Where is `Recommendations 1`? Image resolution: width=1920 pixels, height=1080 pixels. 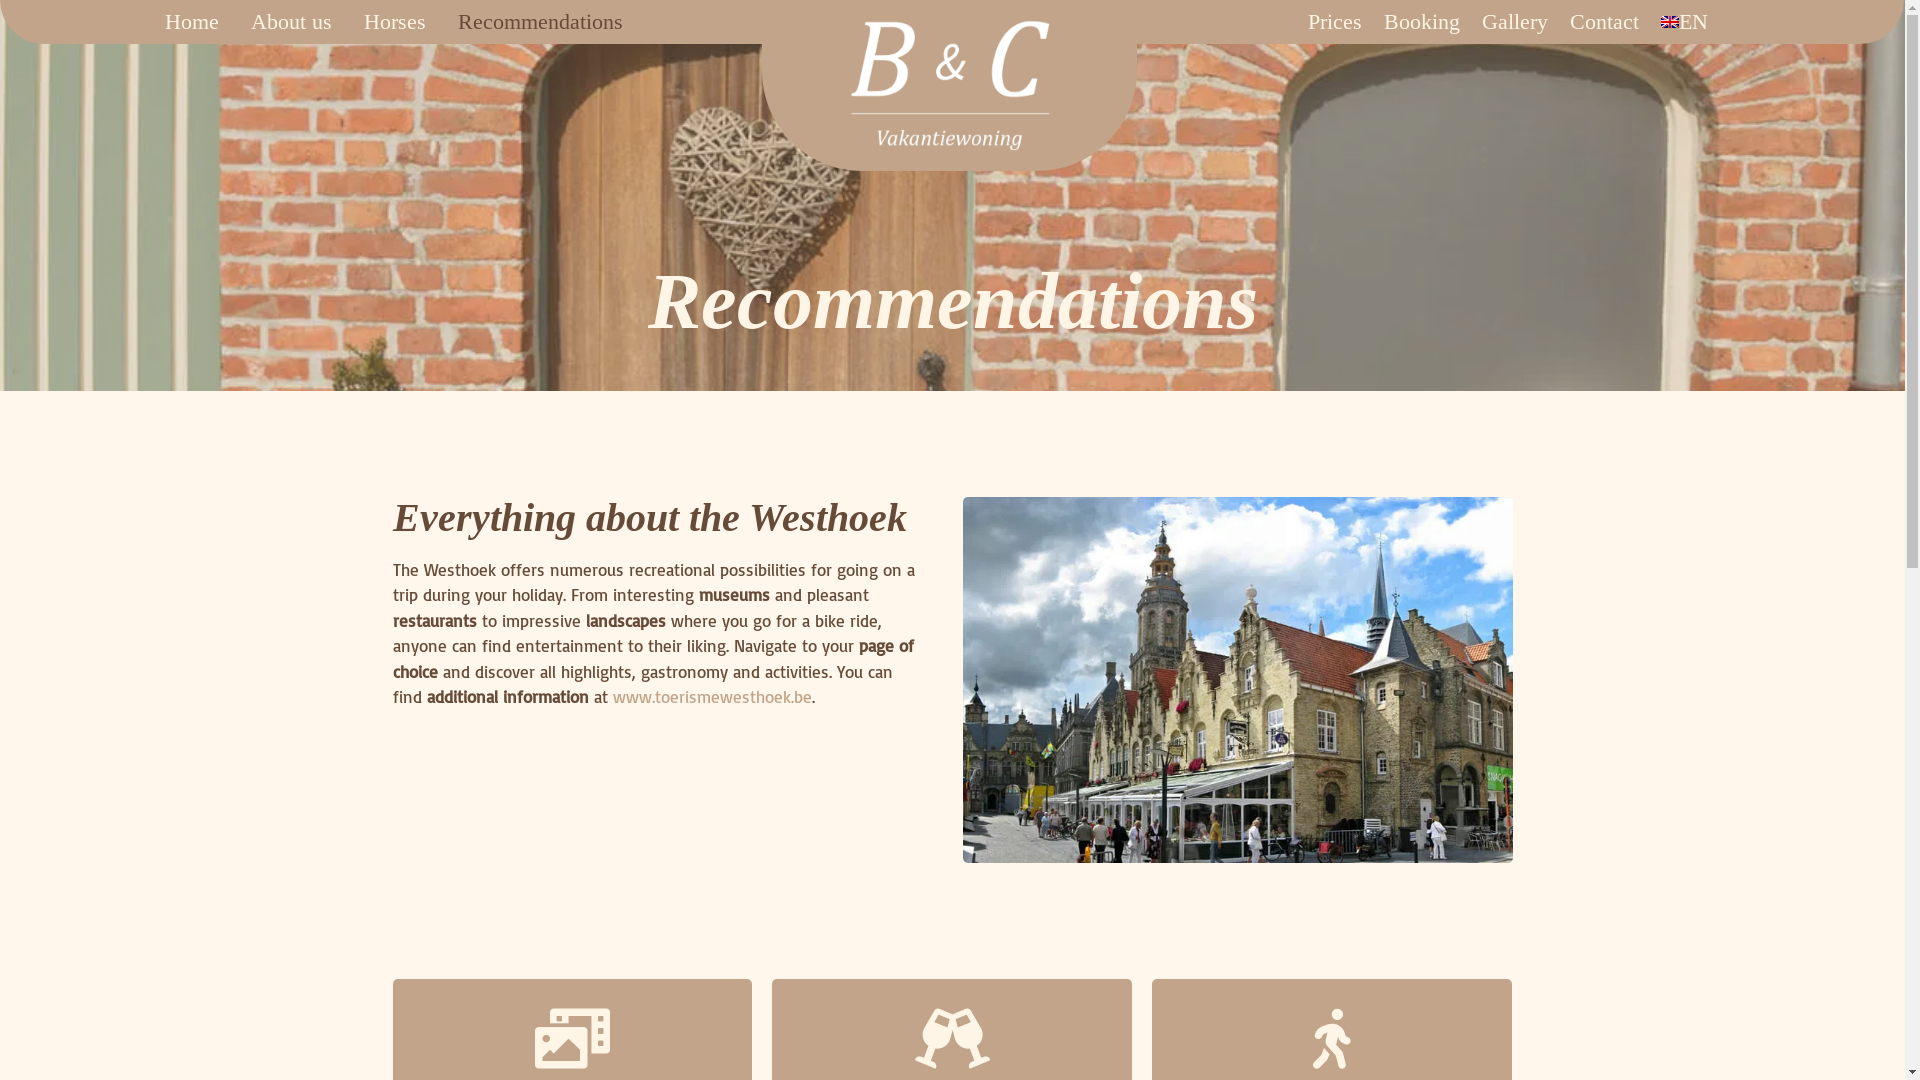
Recommendations 1 is located at coordinates (1237, 680).